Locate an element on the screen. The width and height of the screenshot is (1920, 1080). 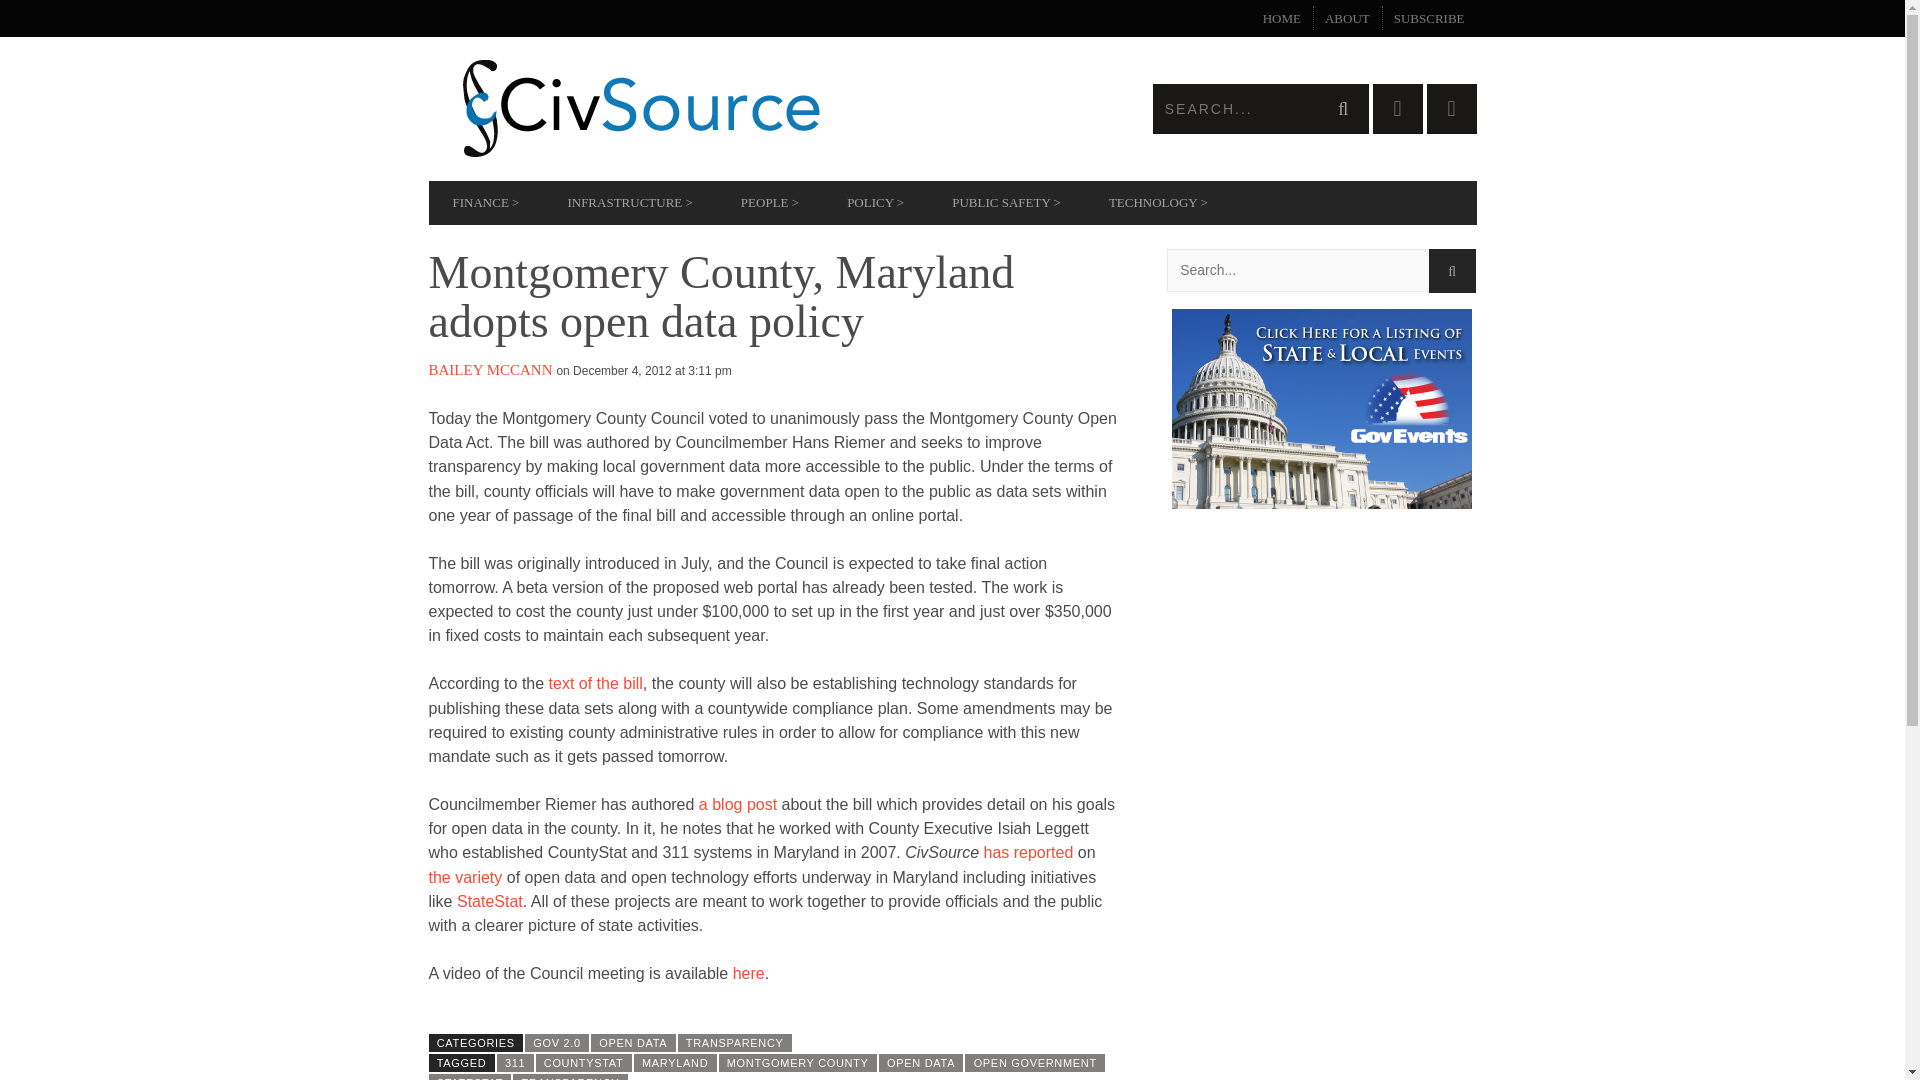
View all posts tagged Maryland is located at coordinates (674, 1063).